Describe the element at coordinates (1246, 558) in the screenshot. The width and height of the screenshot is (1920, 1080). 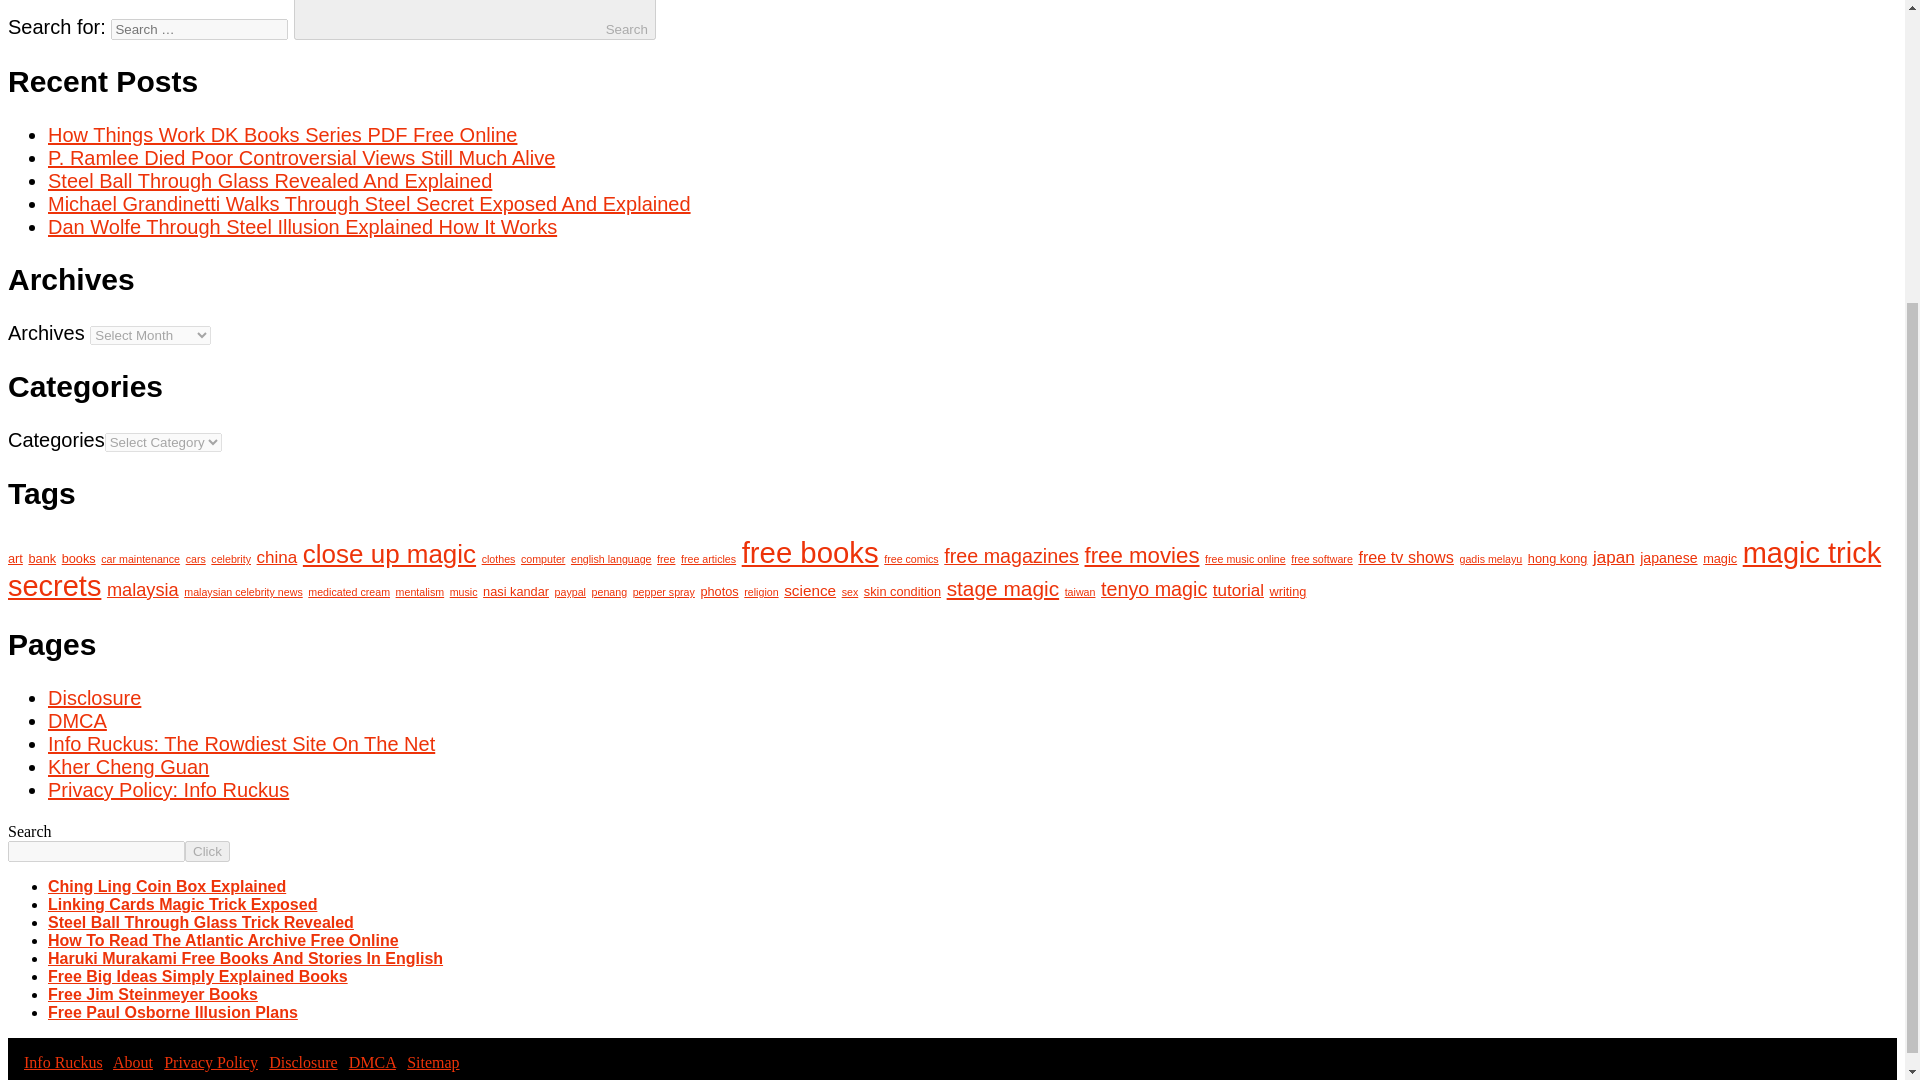
I see `free music online` at that location.